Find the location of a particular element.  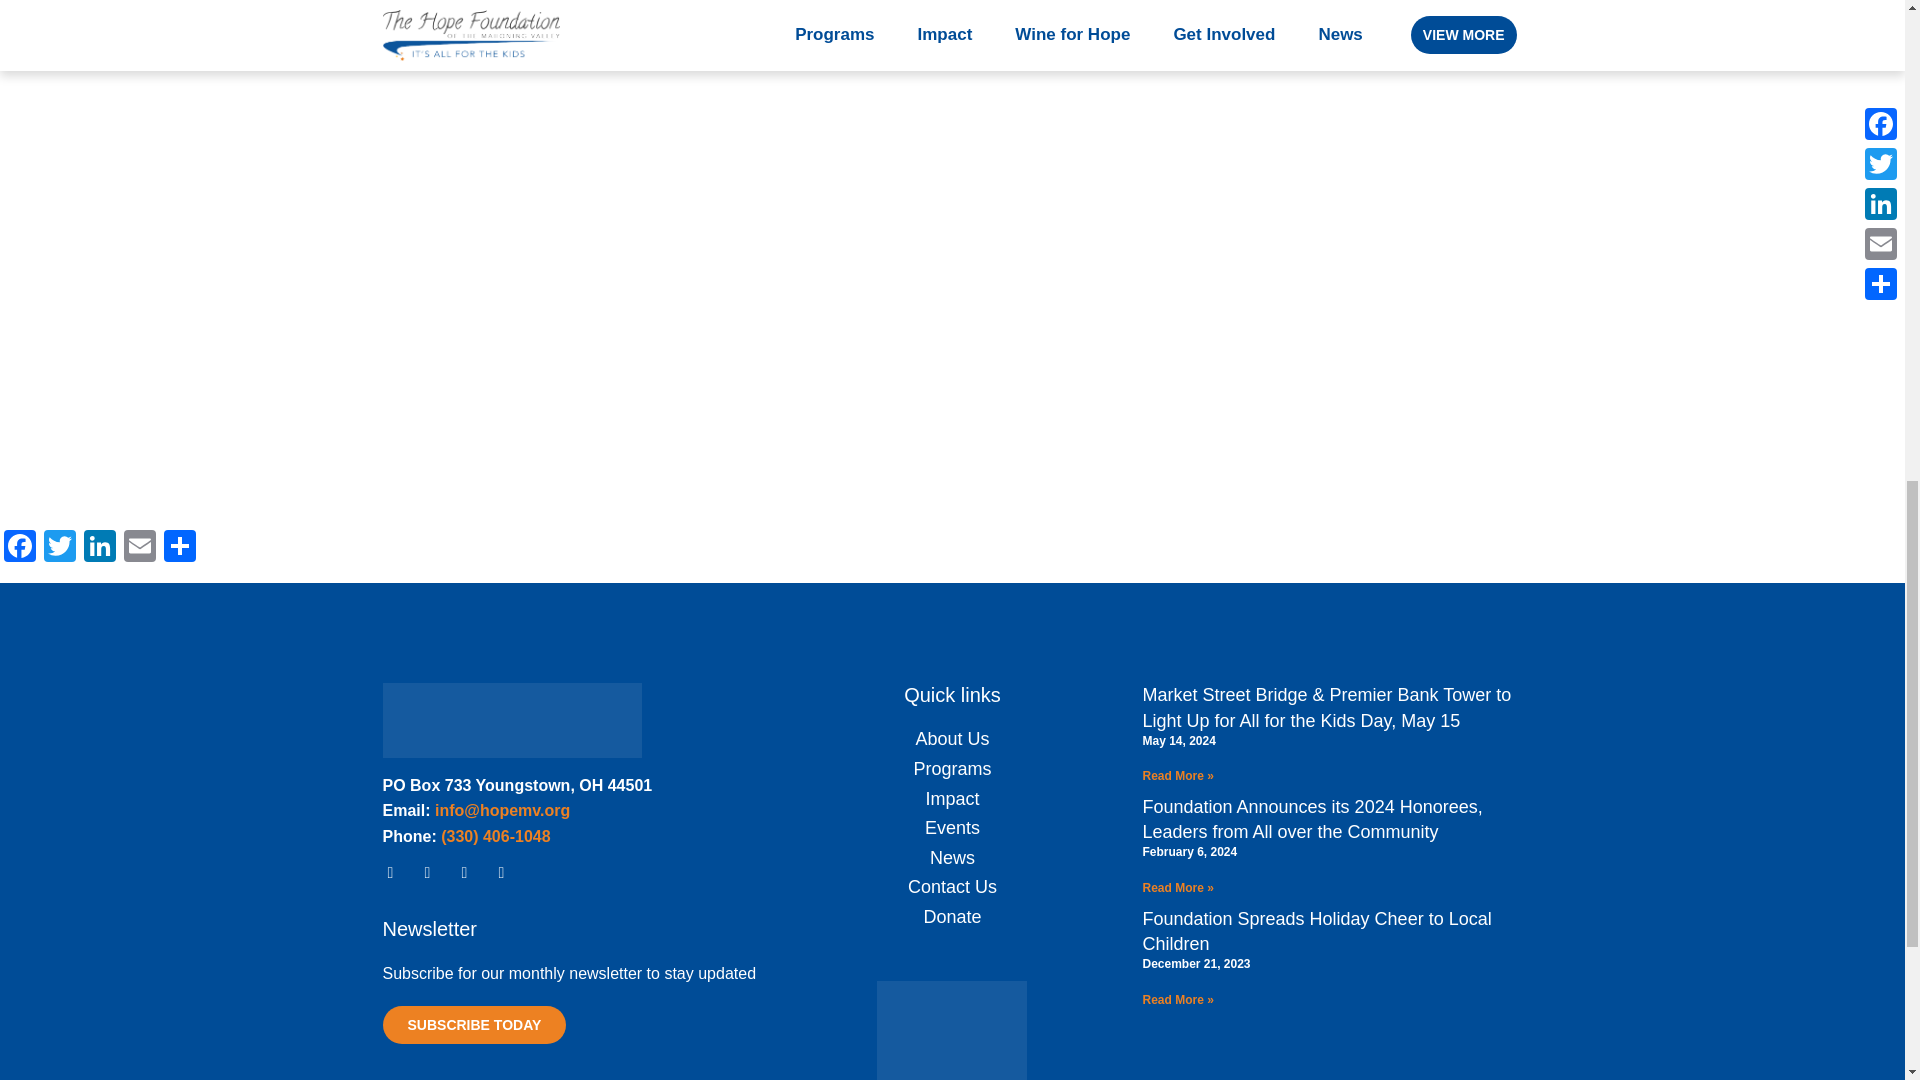

Email is located at coordinates (139, 548).